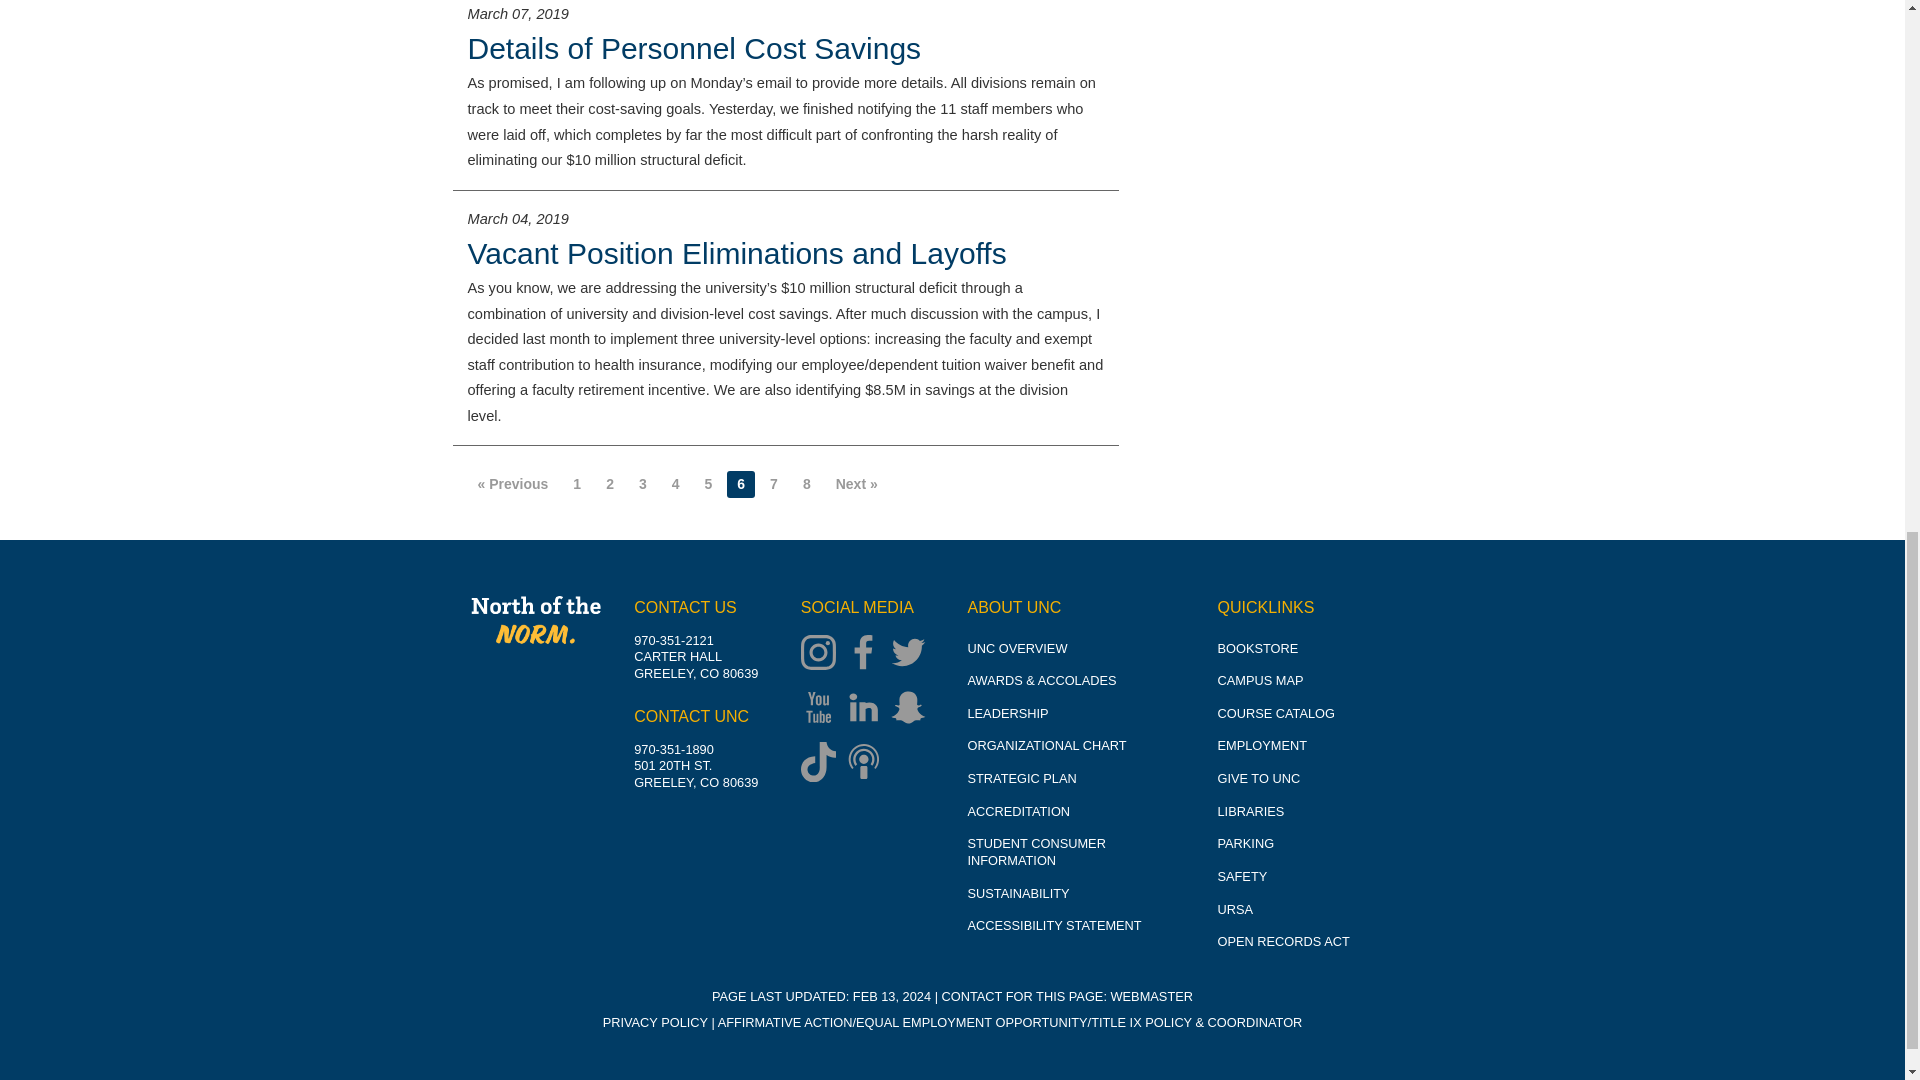 The width and height of the screenshot is (1920, 1080). I want to click on Snapchat, so click(913, 709).